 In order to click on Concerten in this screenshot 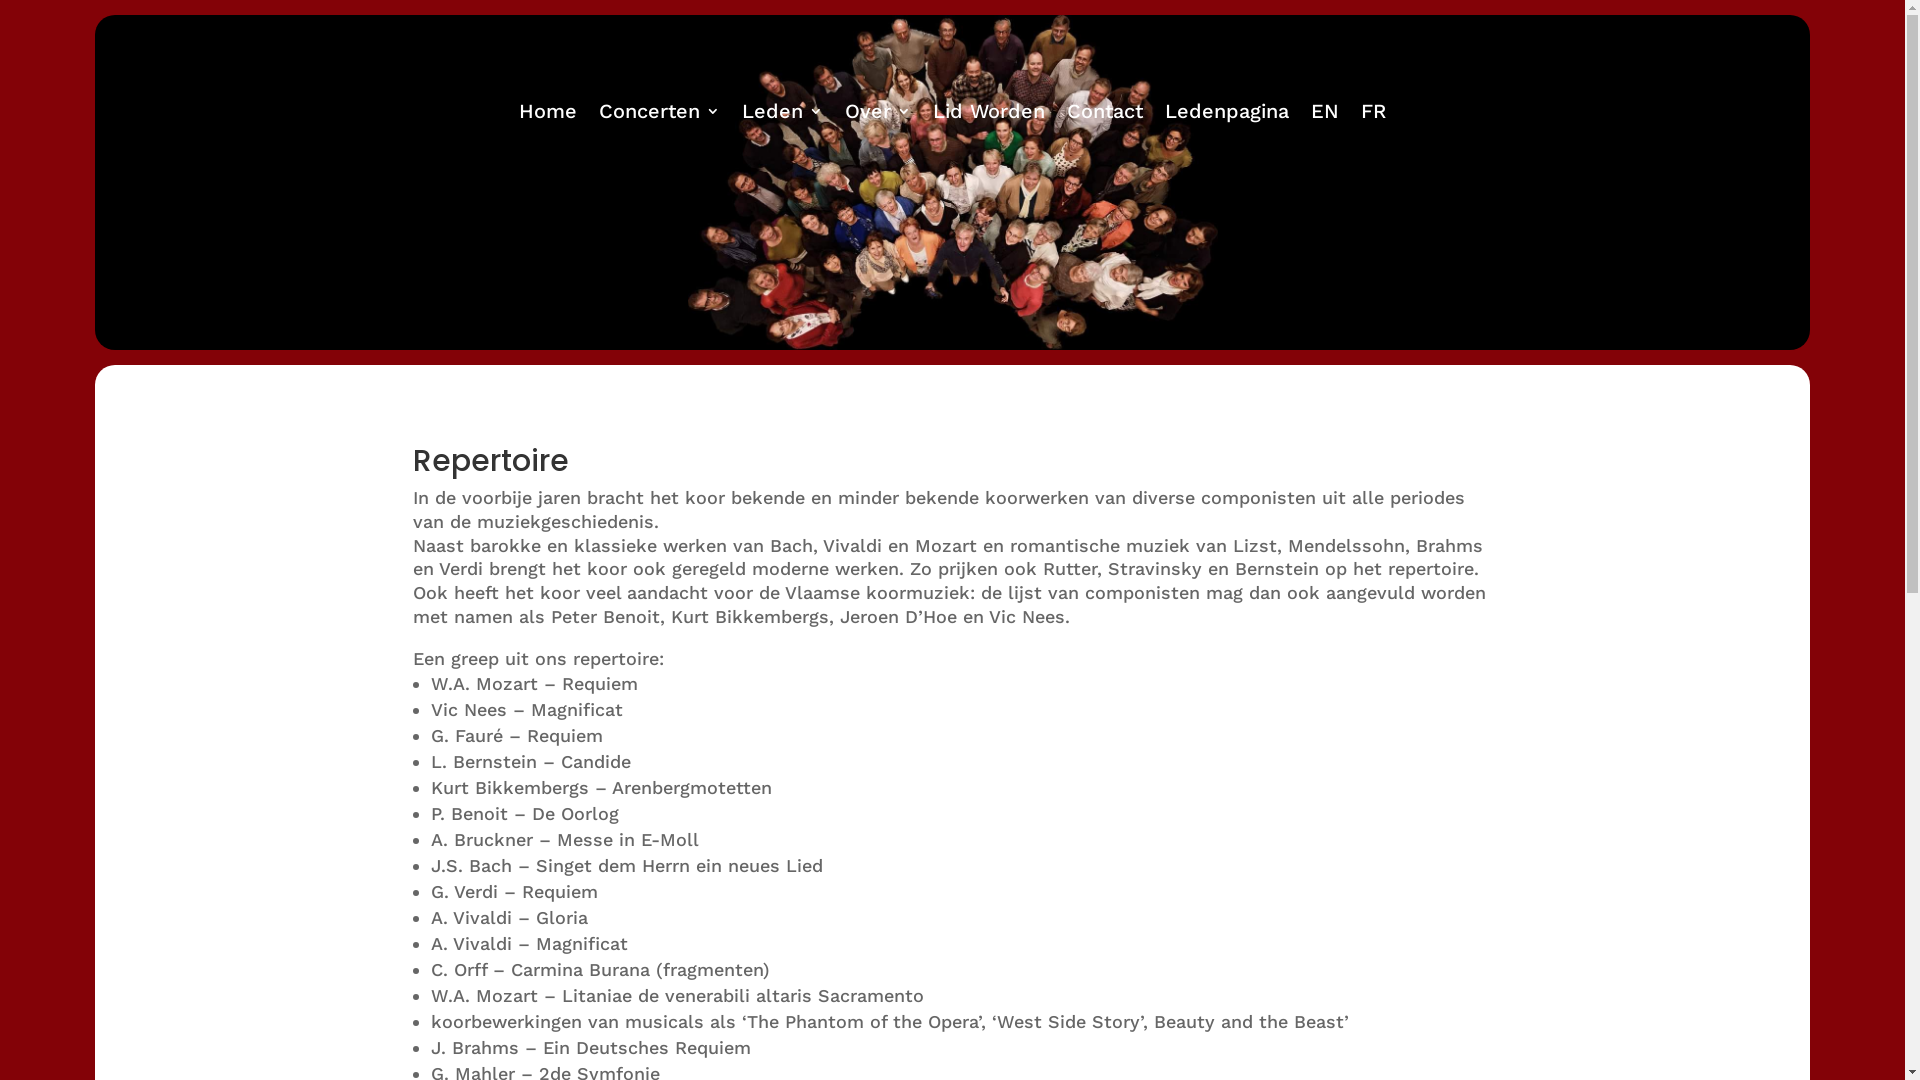, I will do `click(660, 115)`.